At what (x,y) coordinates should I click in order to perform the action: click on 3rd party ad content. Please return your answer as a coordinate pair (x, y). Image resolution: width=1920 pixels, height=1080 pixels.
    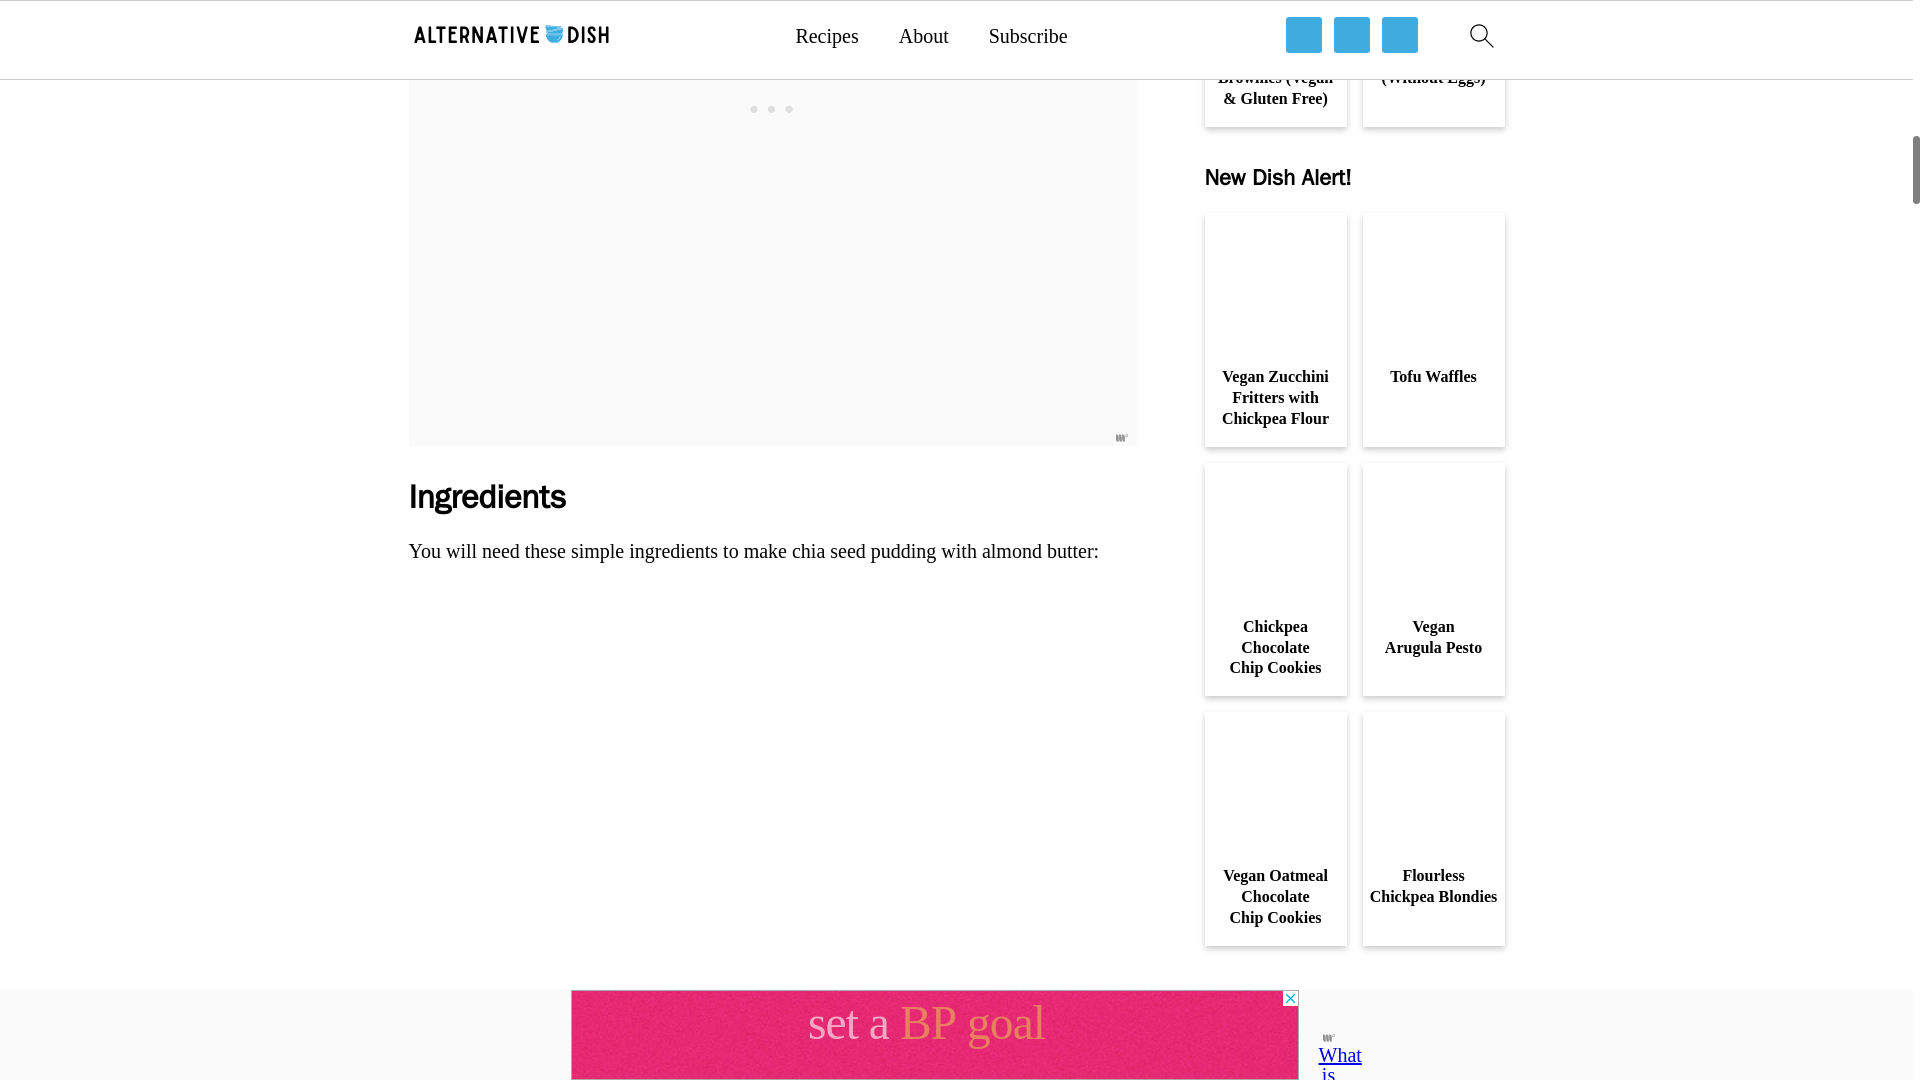
    Looking at the image, I should click on (1353, 1029).